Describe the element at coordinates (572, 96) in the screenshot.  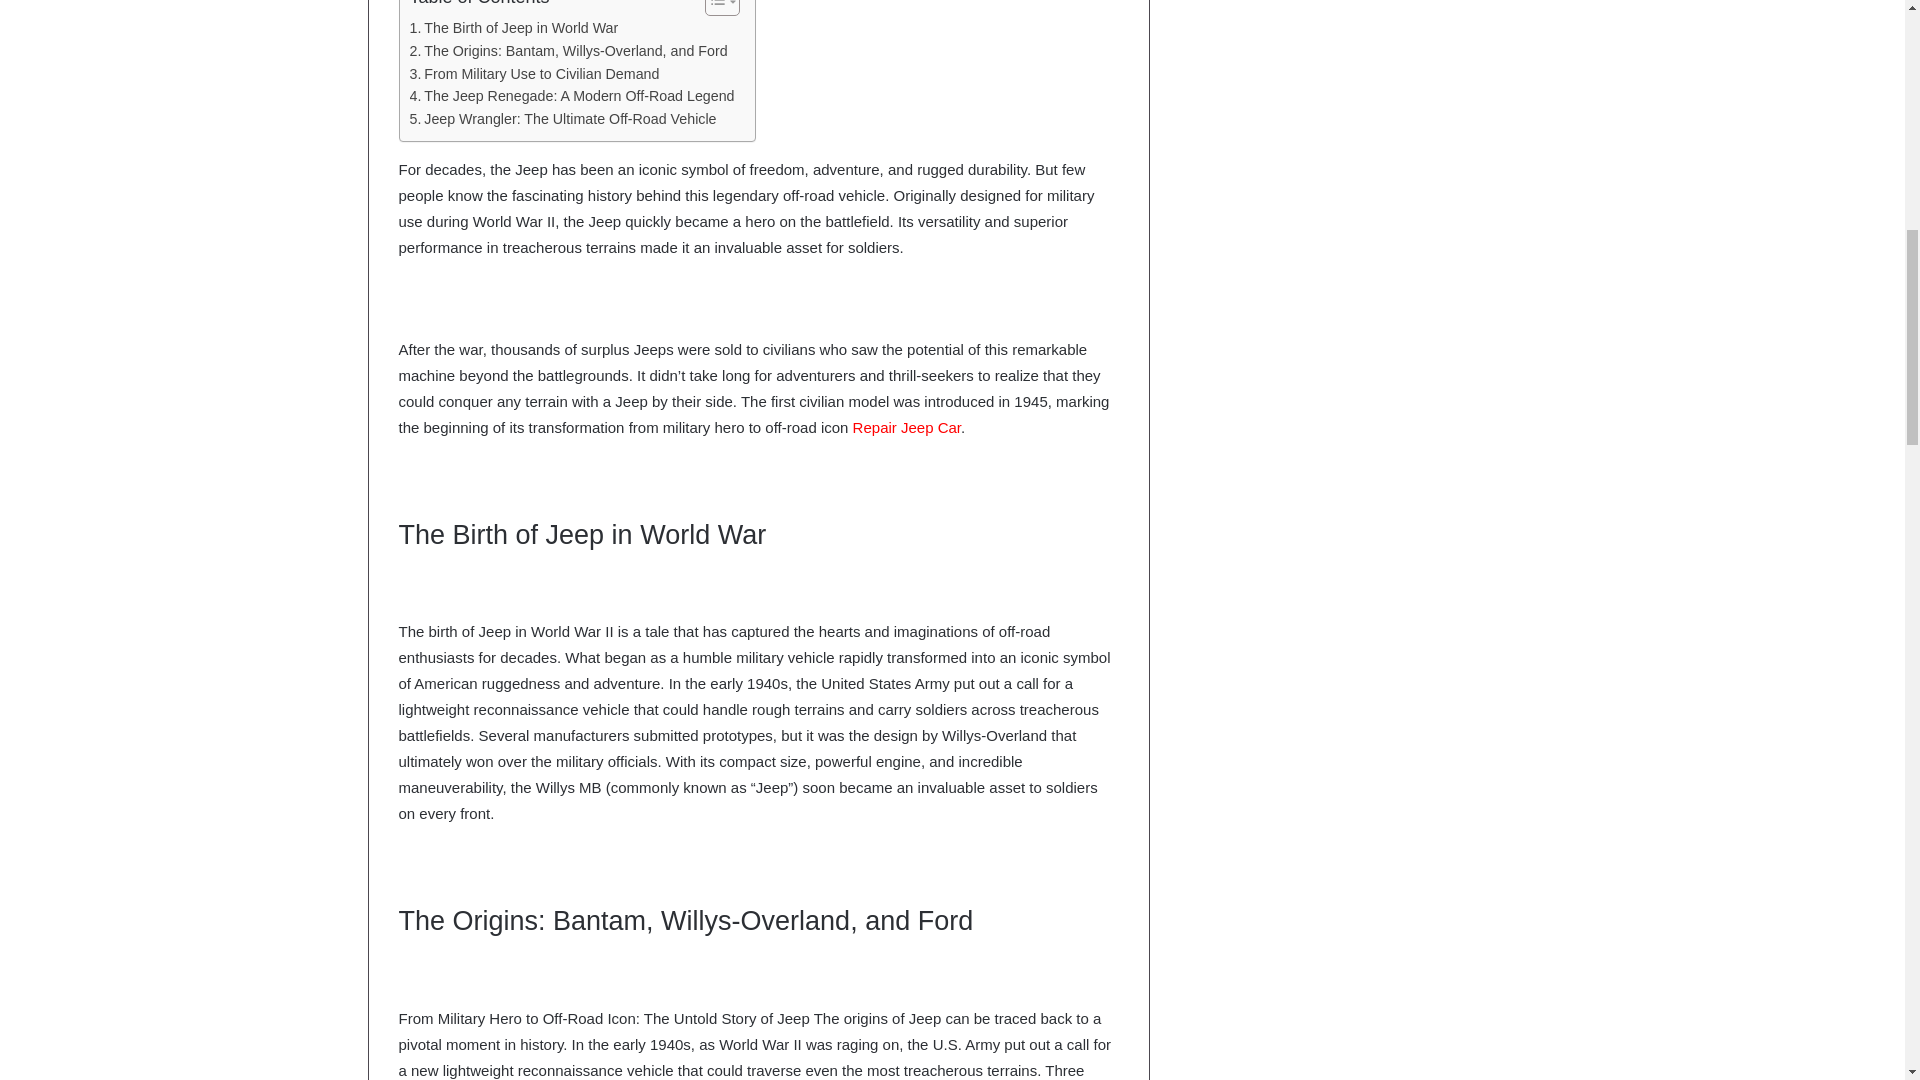
I see `The Jeep Renegade: A Modern Off-Road Legend` at that location.